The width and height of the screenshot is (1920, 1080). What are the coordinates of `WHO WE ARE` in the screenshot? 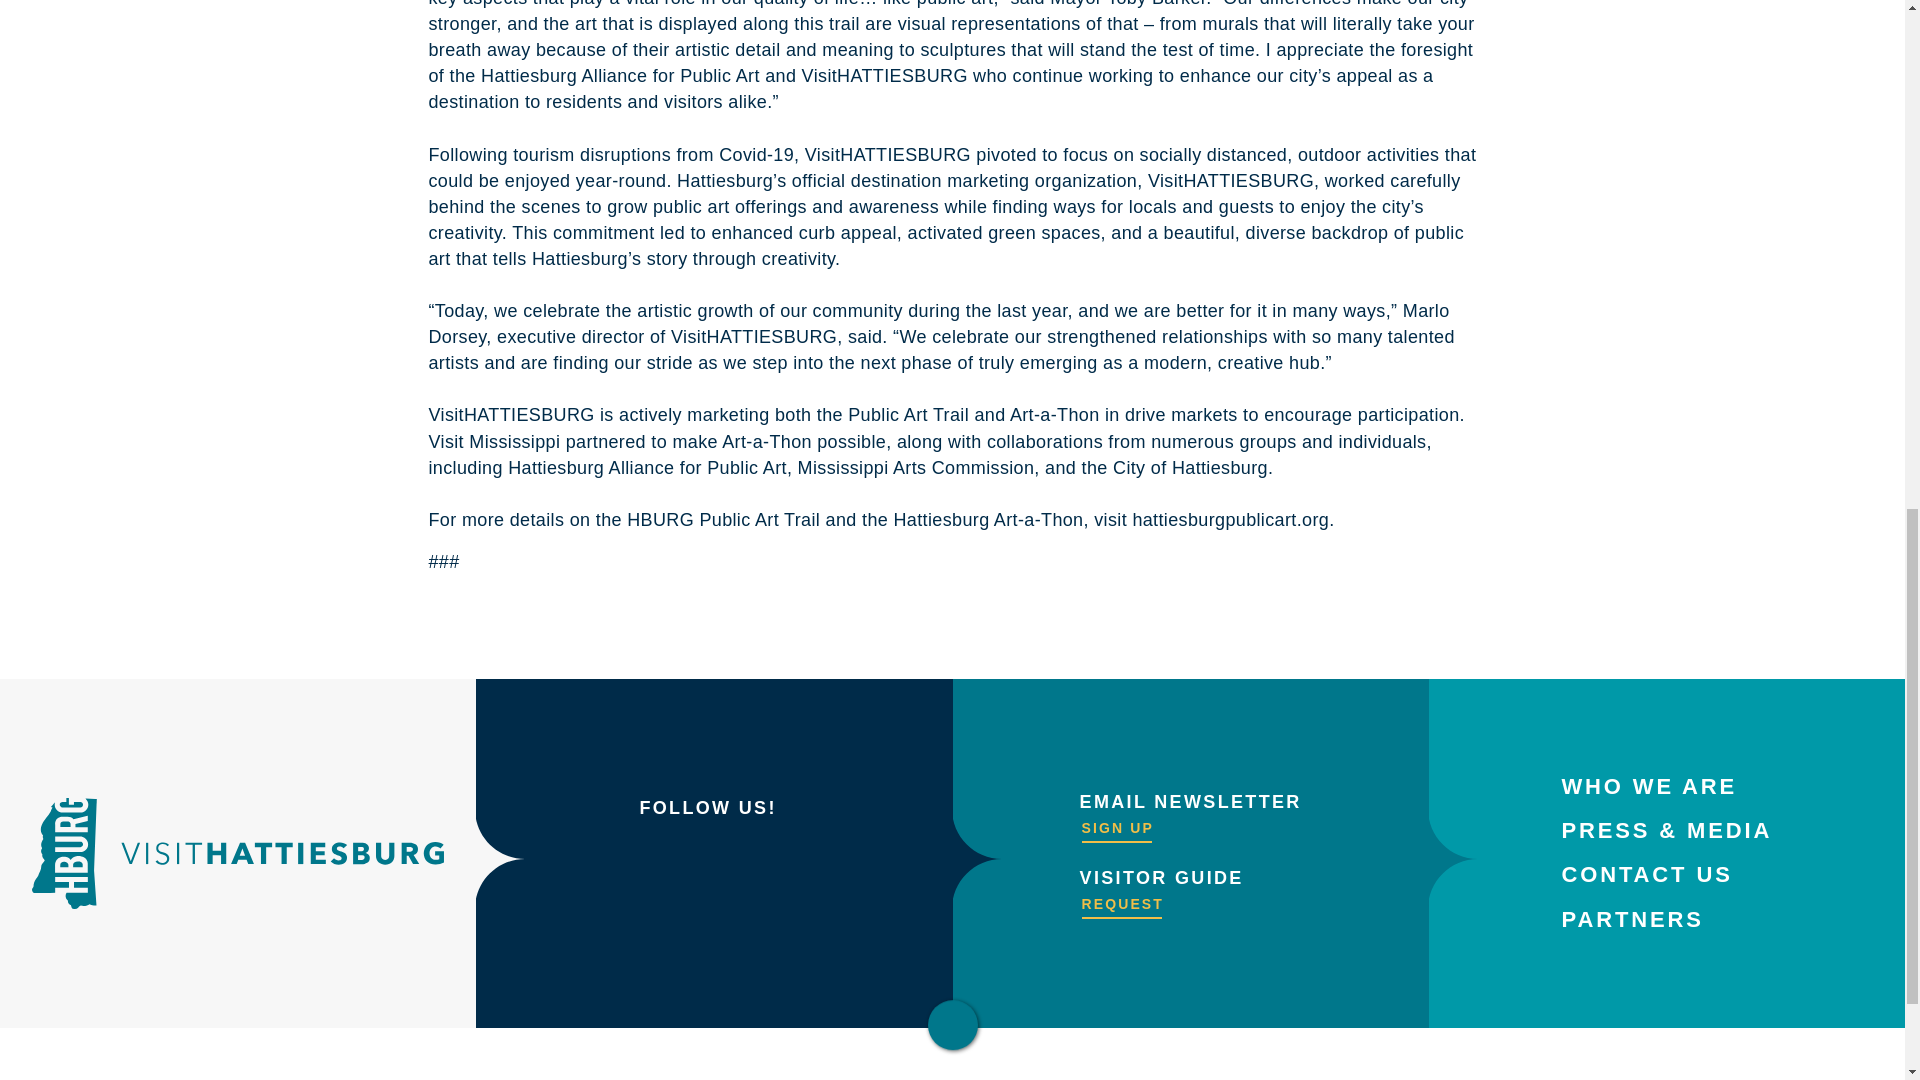 It's located at (1648, 786).